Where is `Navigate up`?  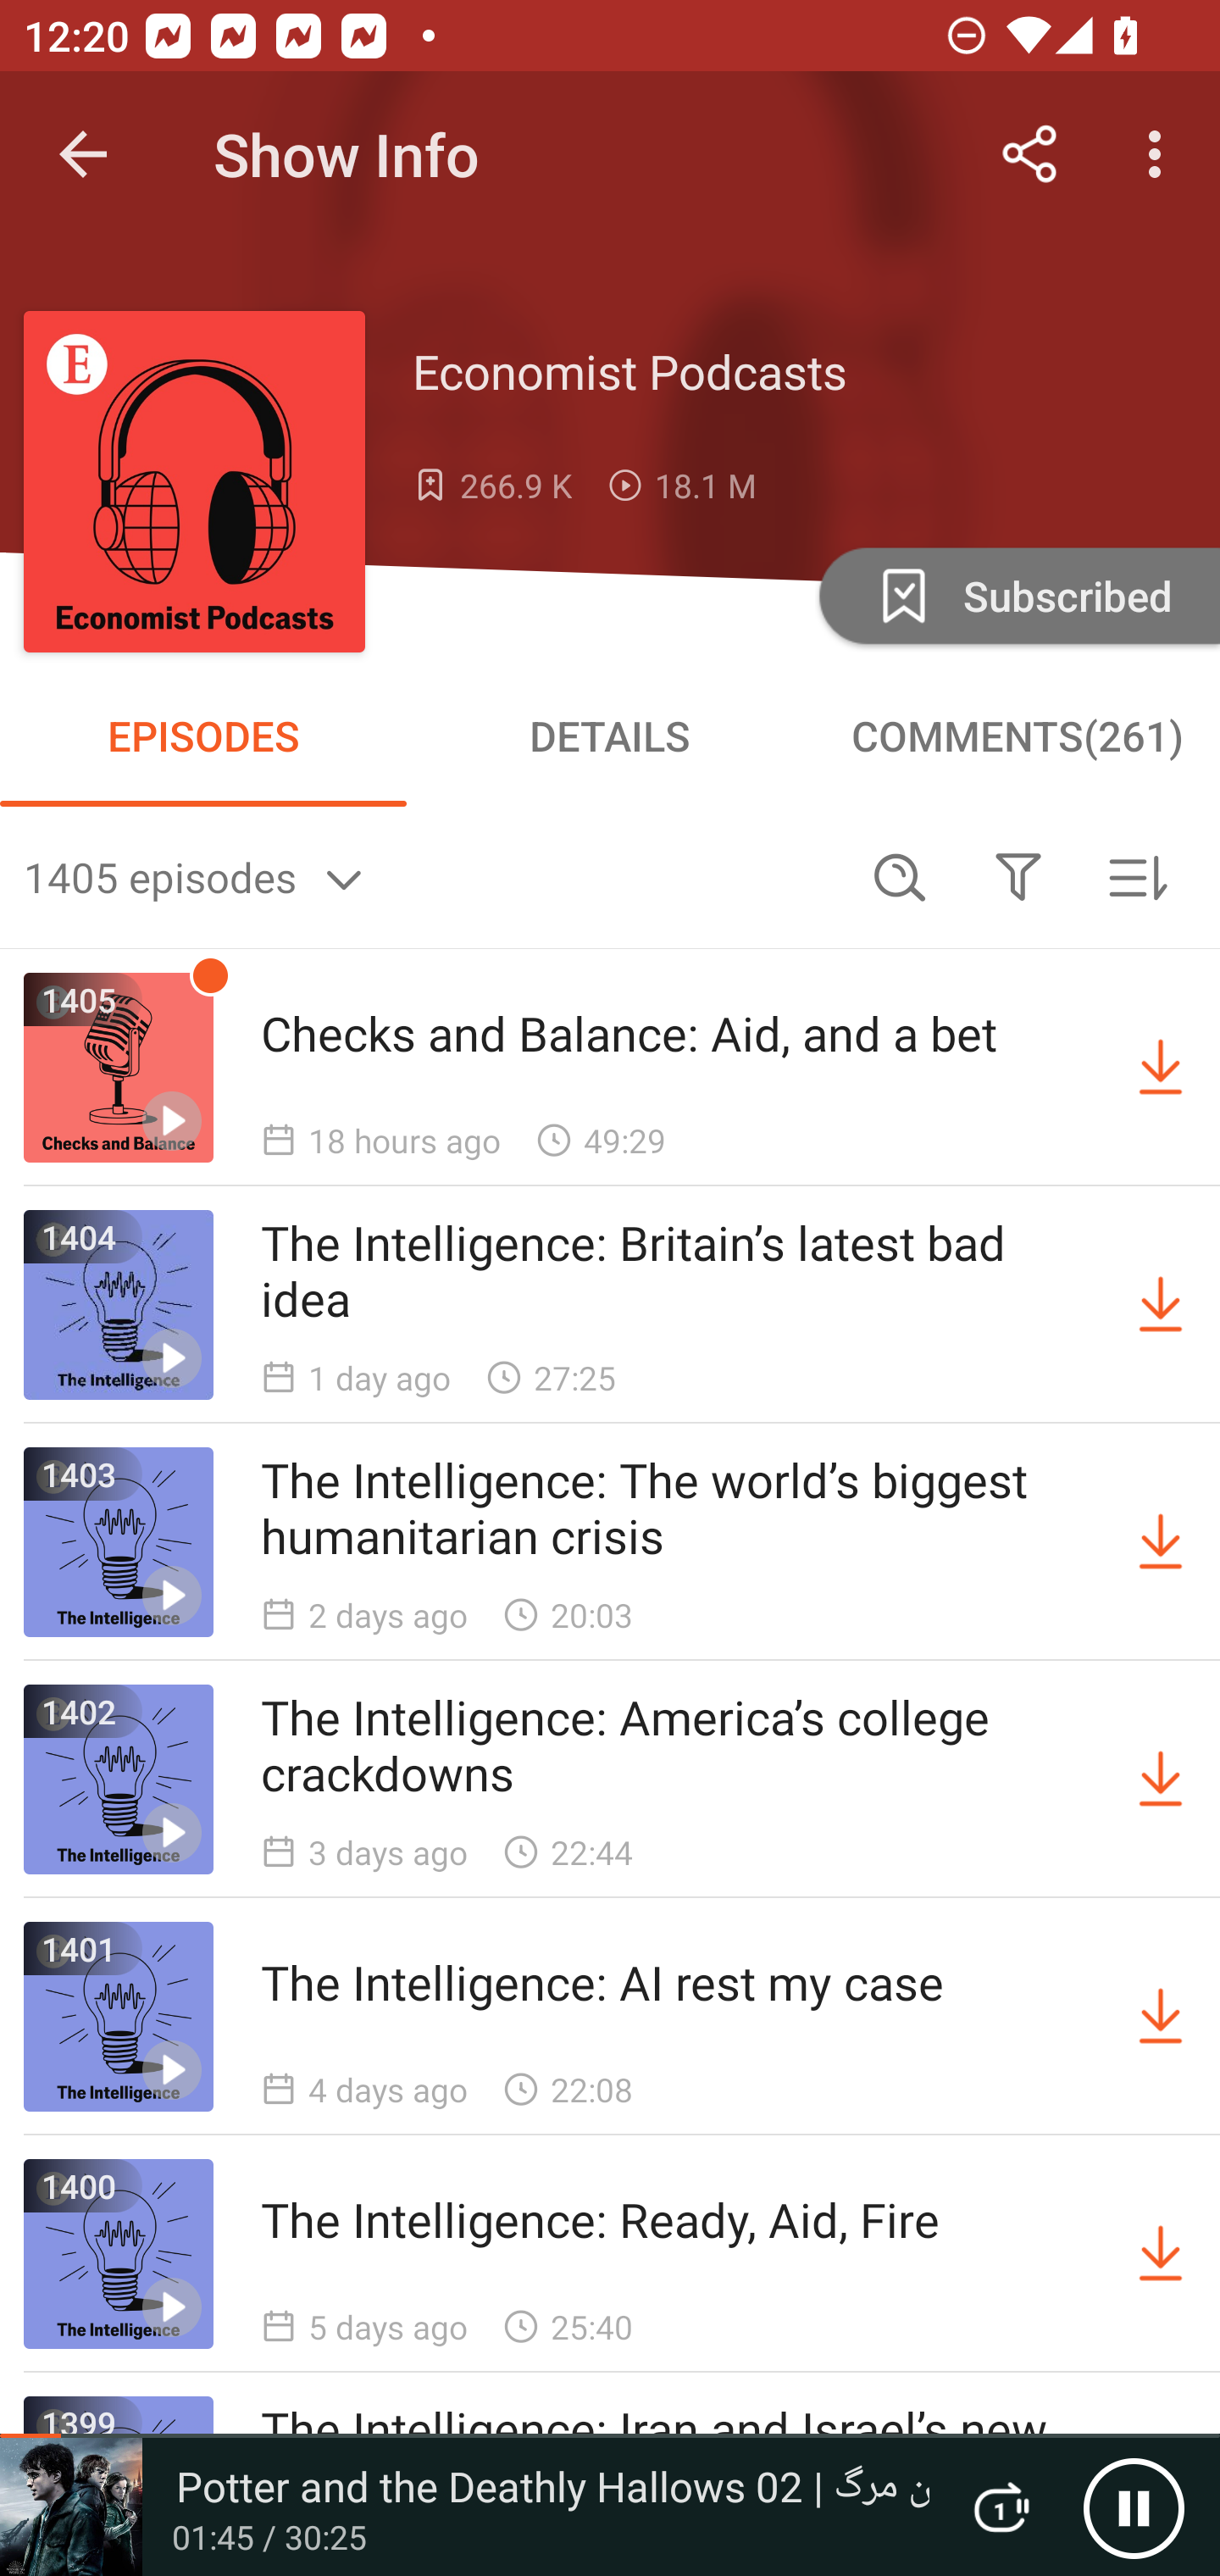 Navigate up is located at coordinates (83, 154).